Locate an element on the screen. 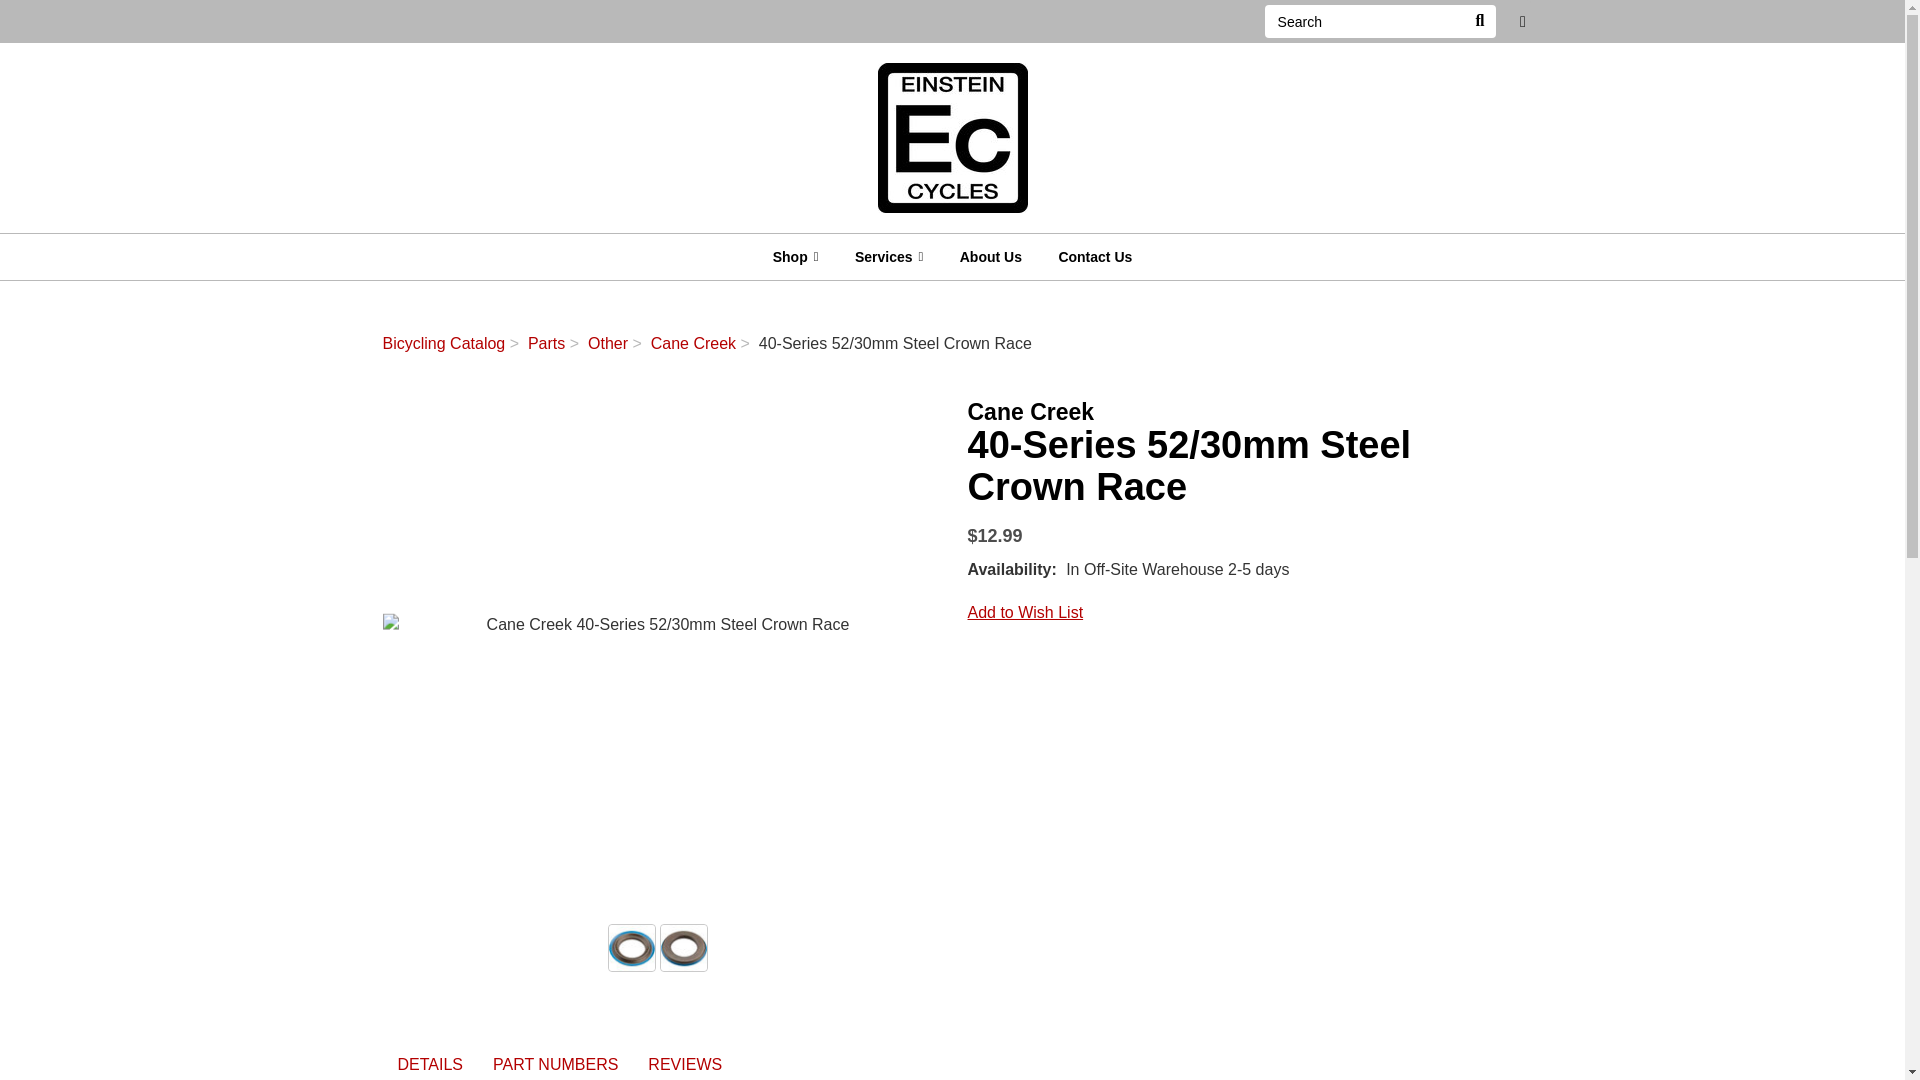 Image resolution: width=1920 pixels, height=1080 pixels. Stores is located at coordinates (1523, 22).